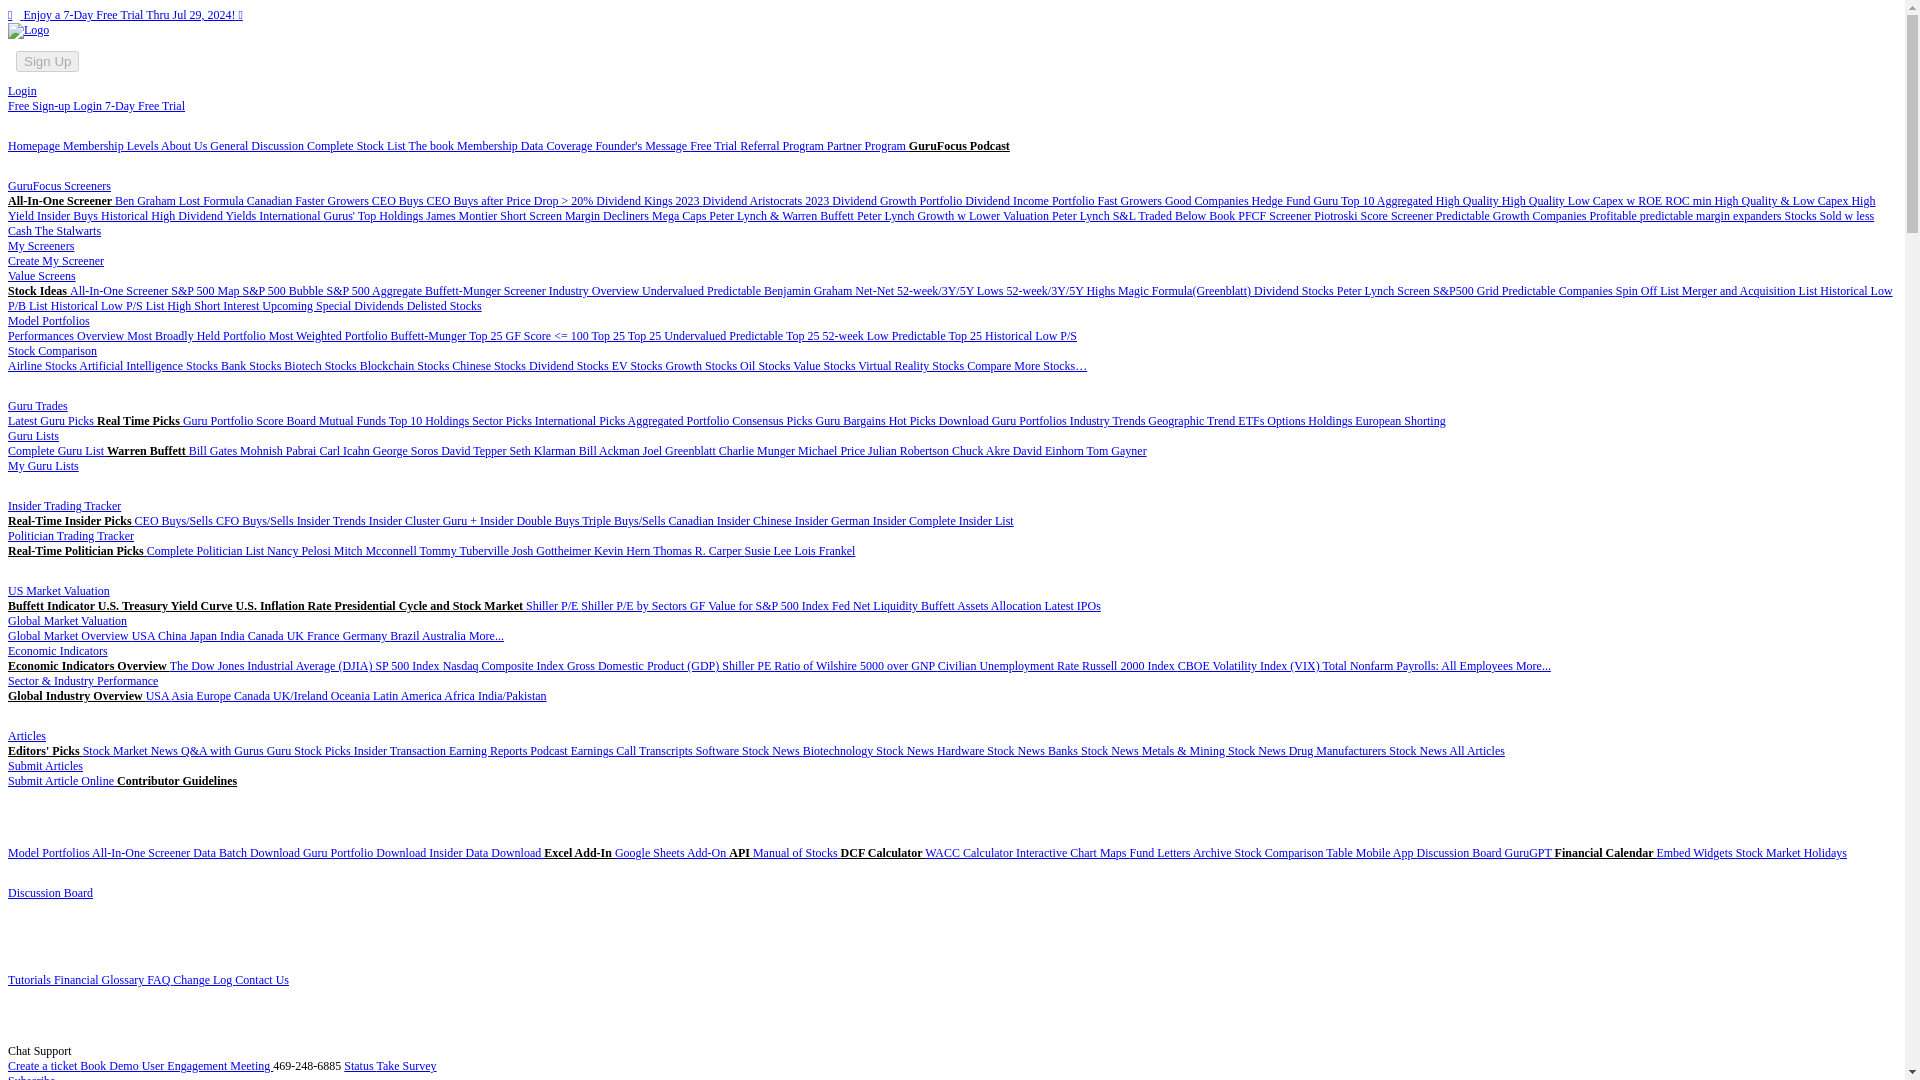 The width and height of the screenshot is (1920, 1080). What do you see at coordinates (35, 146) in the screenshot?
I see `Homepage` at bounding box center [35, 146].